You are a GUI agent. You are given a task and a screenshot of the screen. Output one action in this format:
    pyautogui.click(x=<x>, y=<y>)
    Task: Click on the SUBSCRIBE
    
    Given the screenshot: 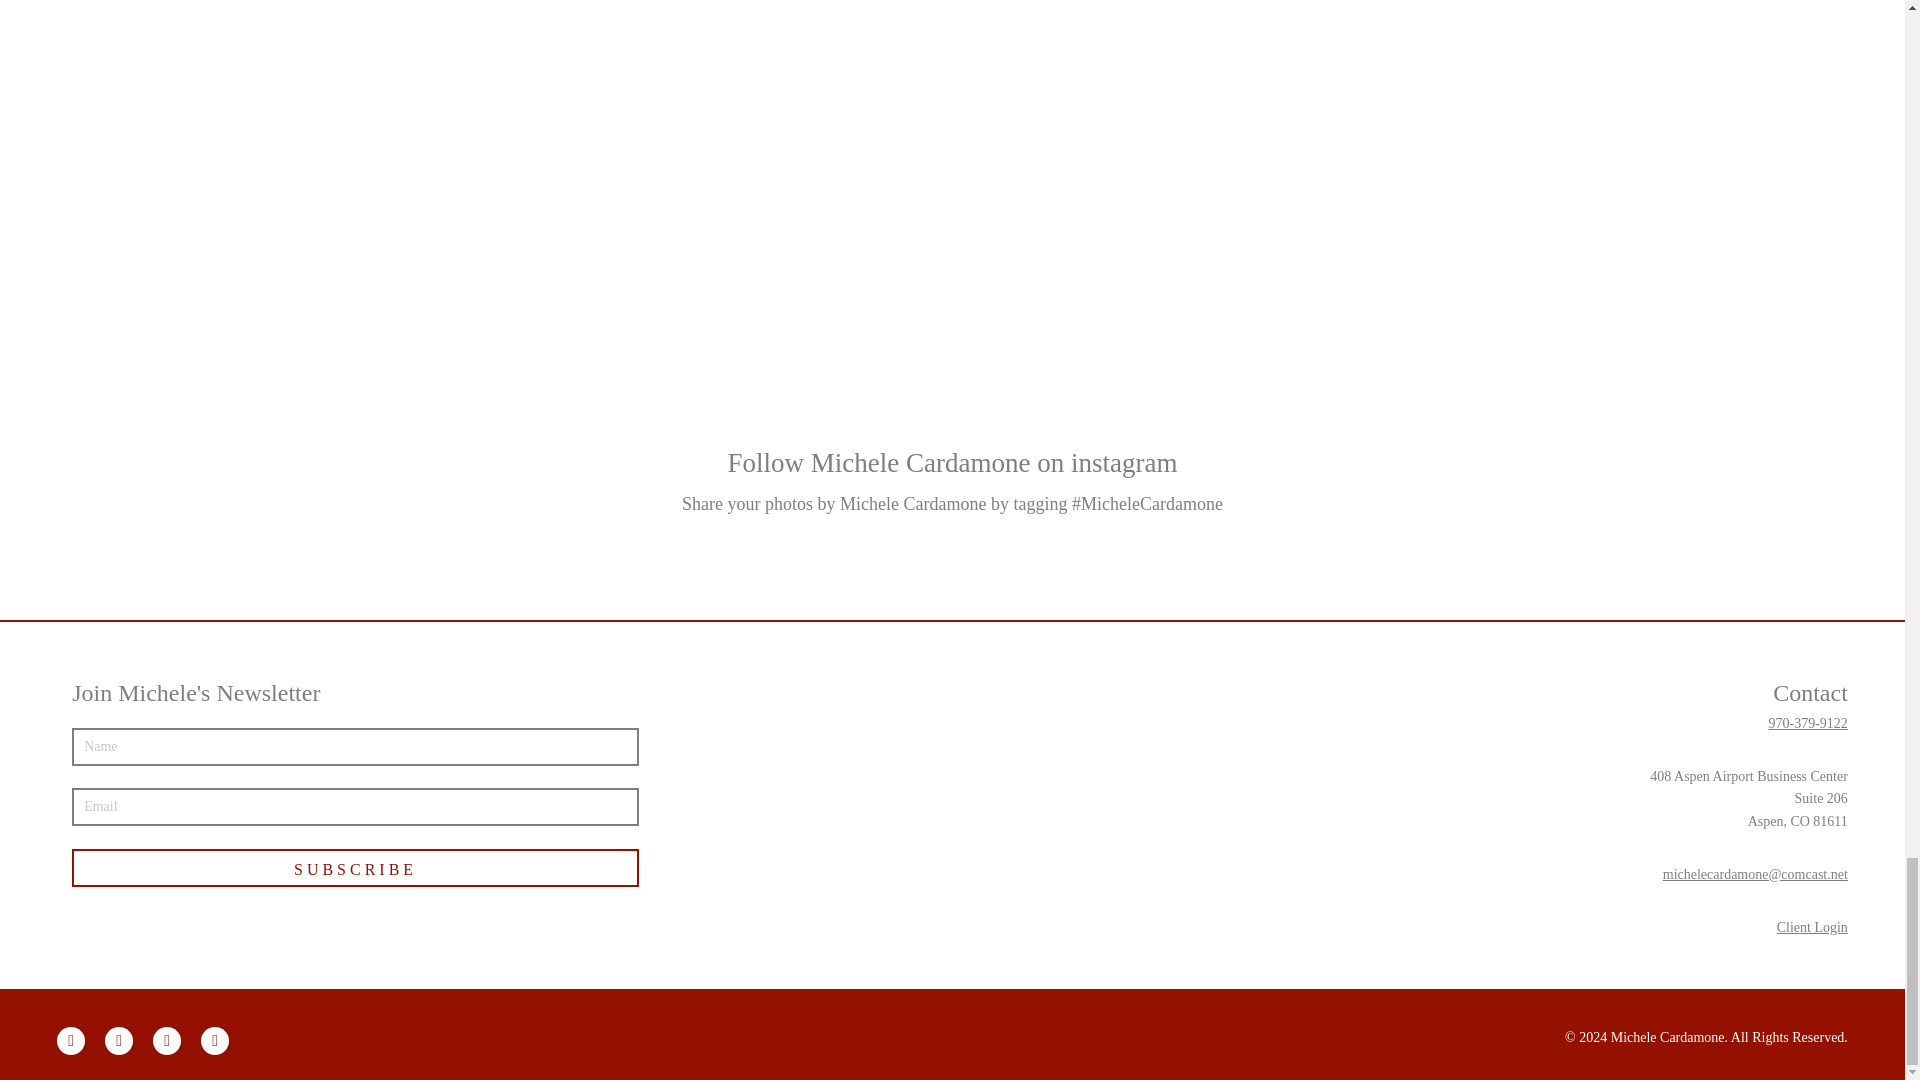 What is the action you would take?
    pyautogui.click(x=356, y=867)
    